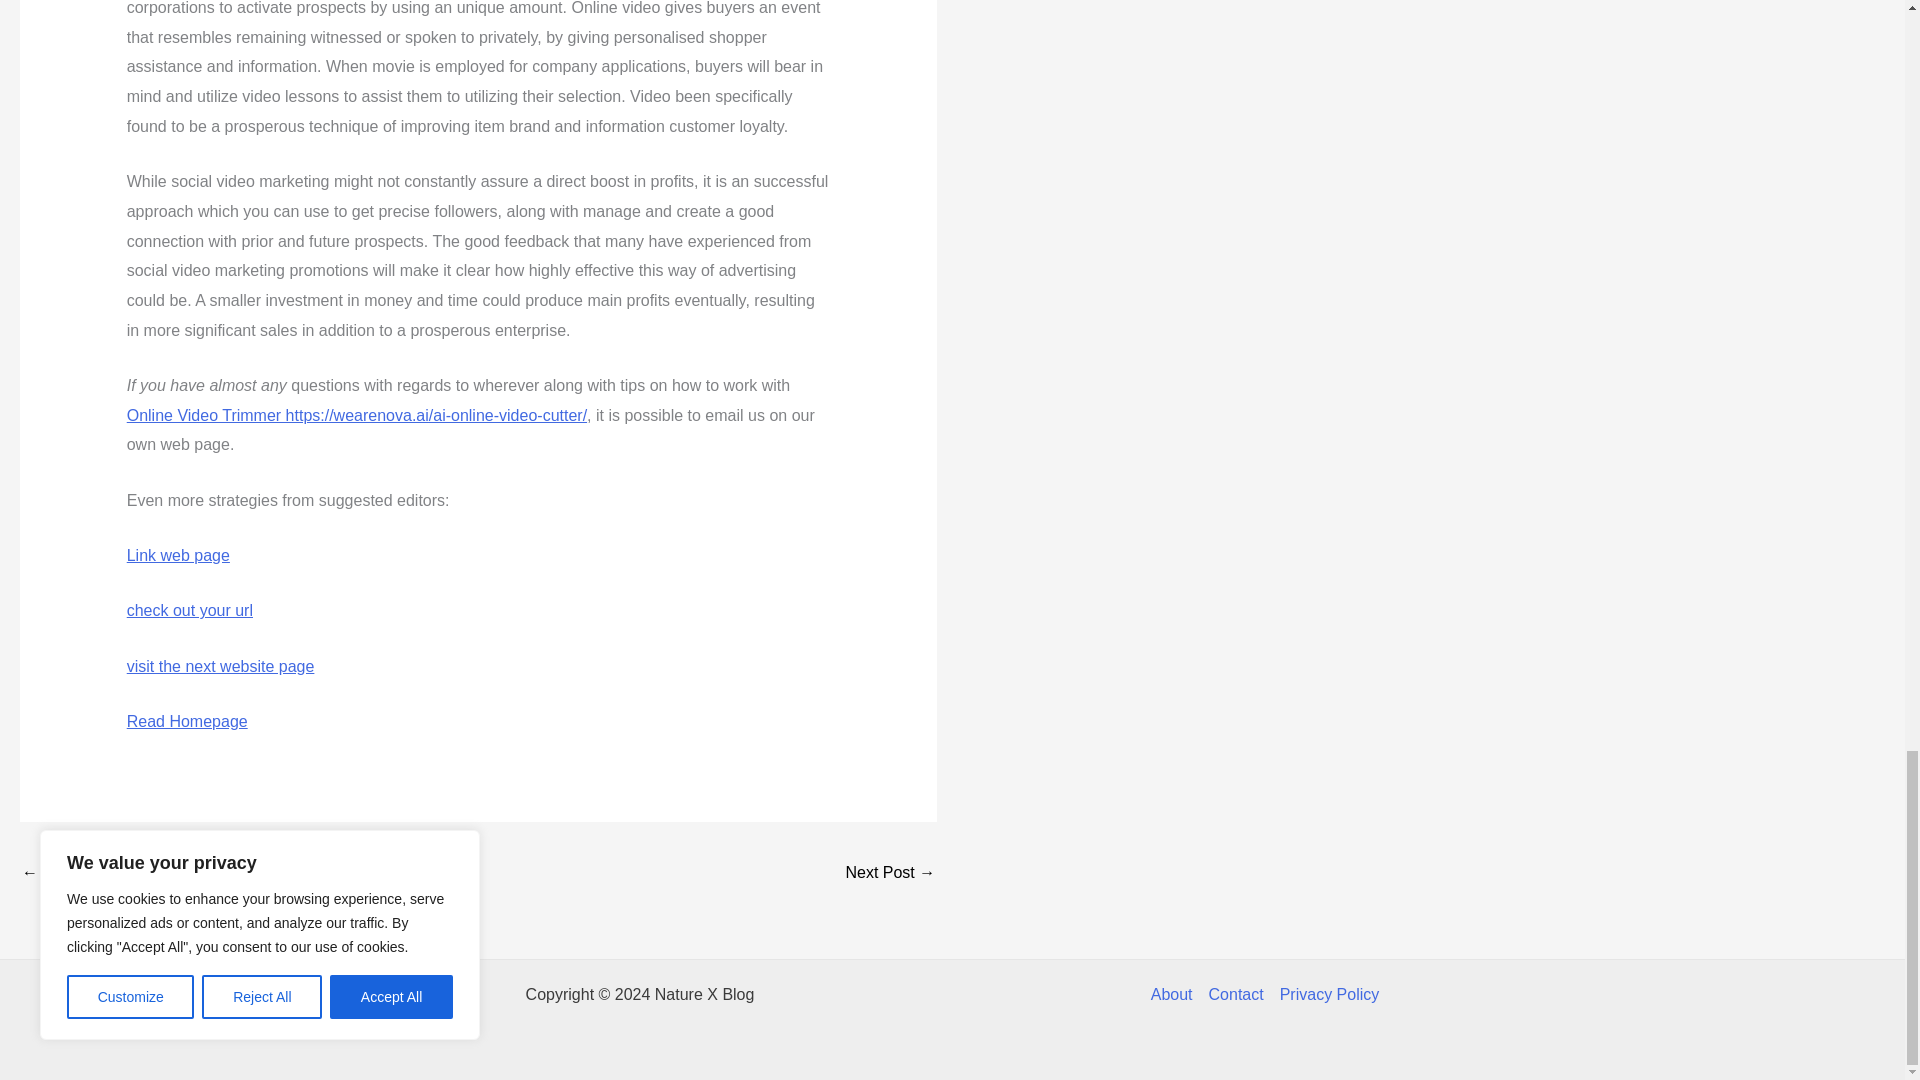 Image resolution: width=1920 pixels, height=1080 pixels. What do you see at coordinates (220, 666) in the screenshot?
I see `visit the next website page` at bounding box center [220, 666].